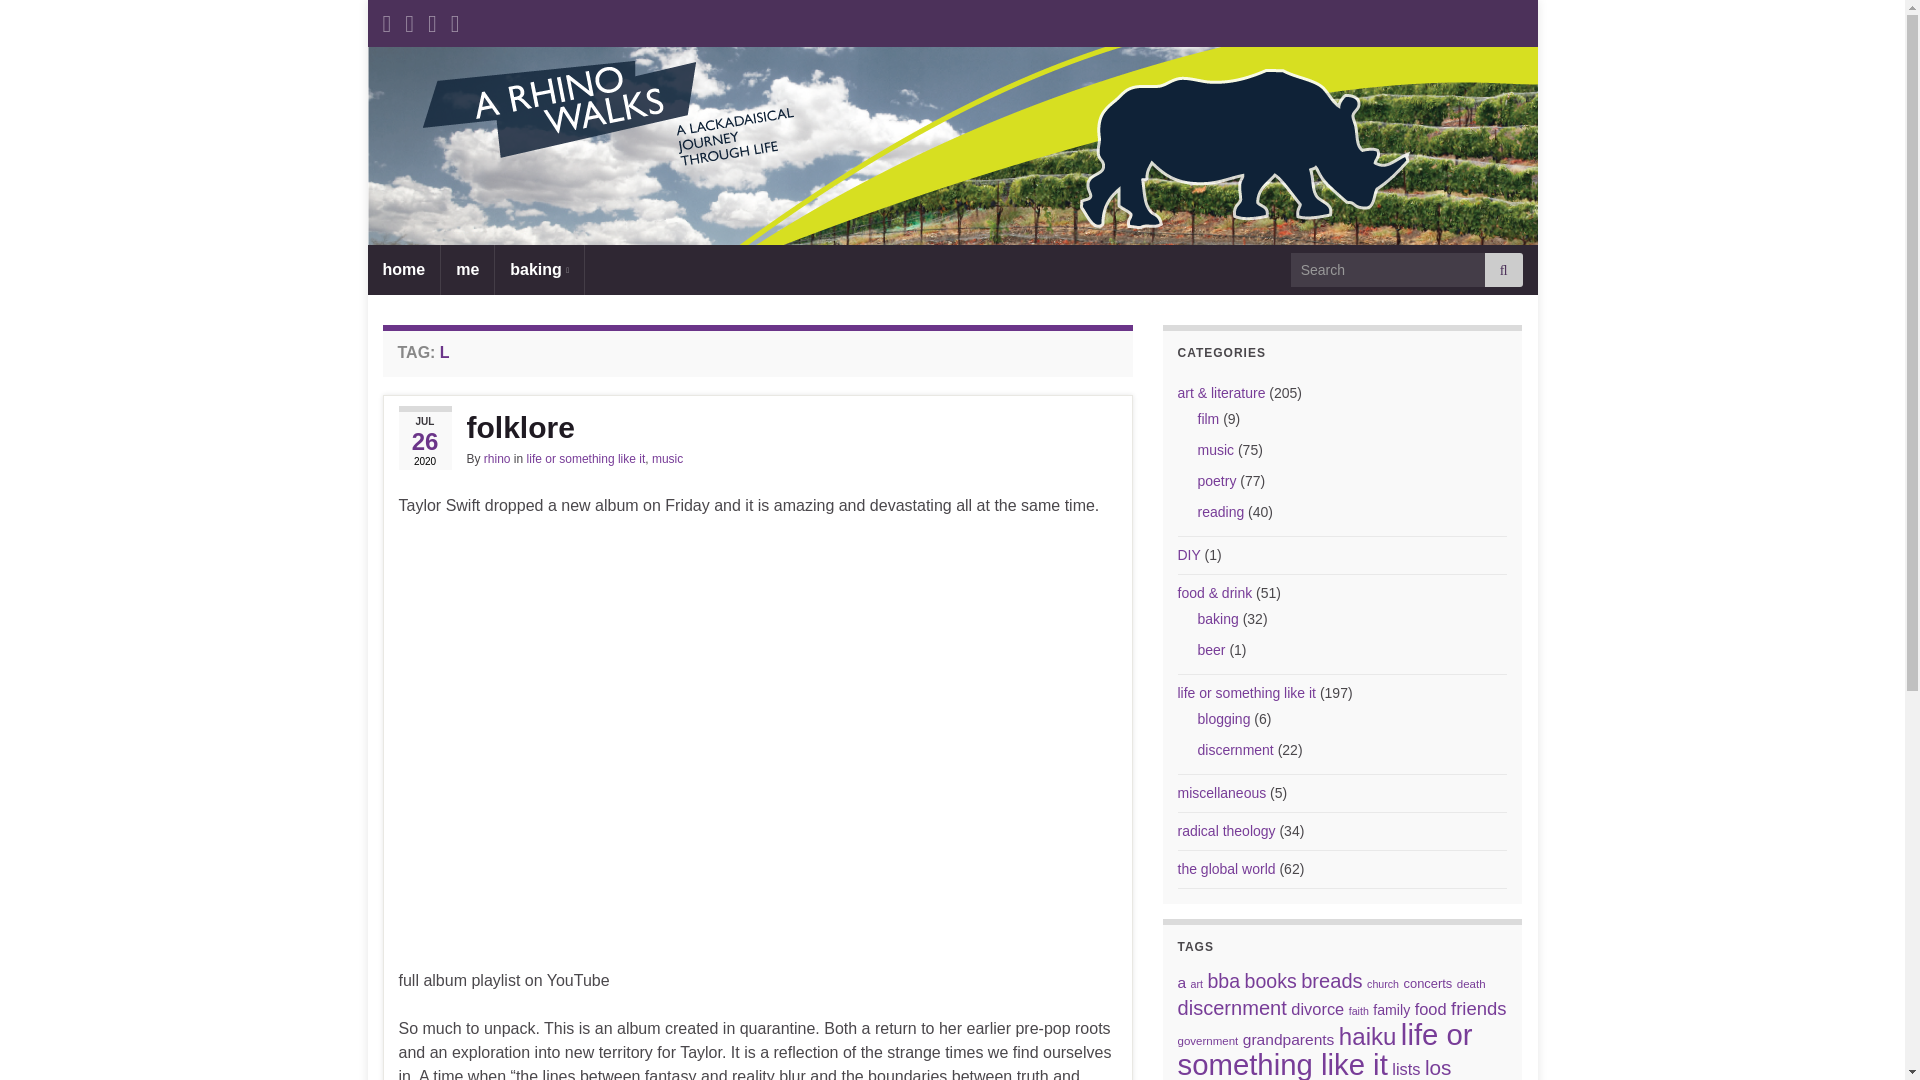  What do you see at coordinates (1224, 718) in the screenshot?
I see `blogging` at bounding box center [1224, 718].